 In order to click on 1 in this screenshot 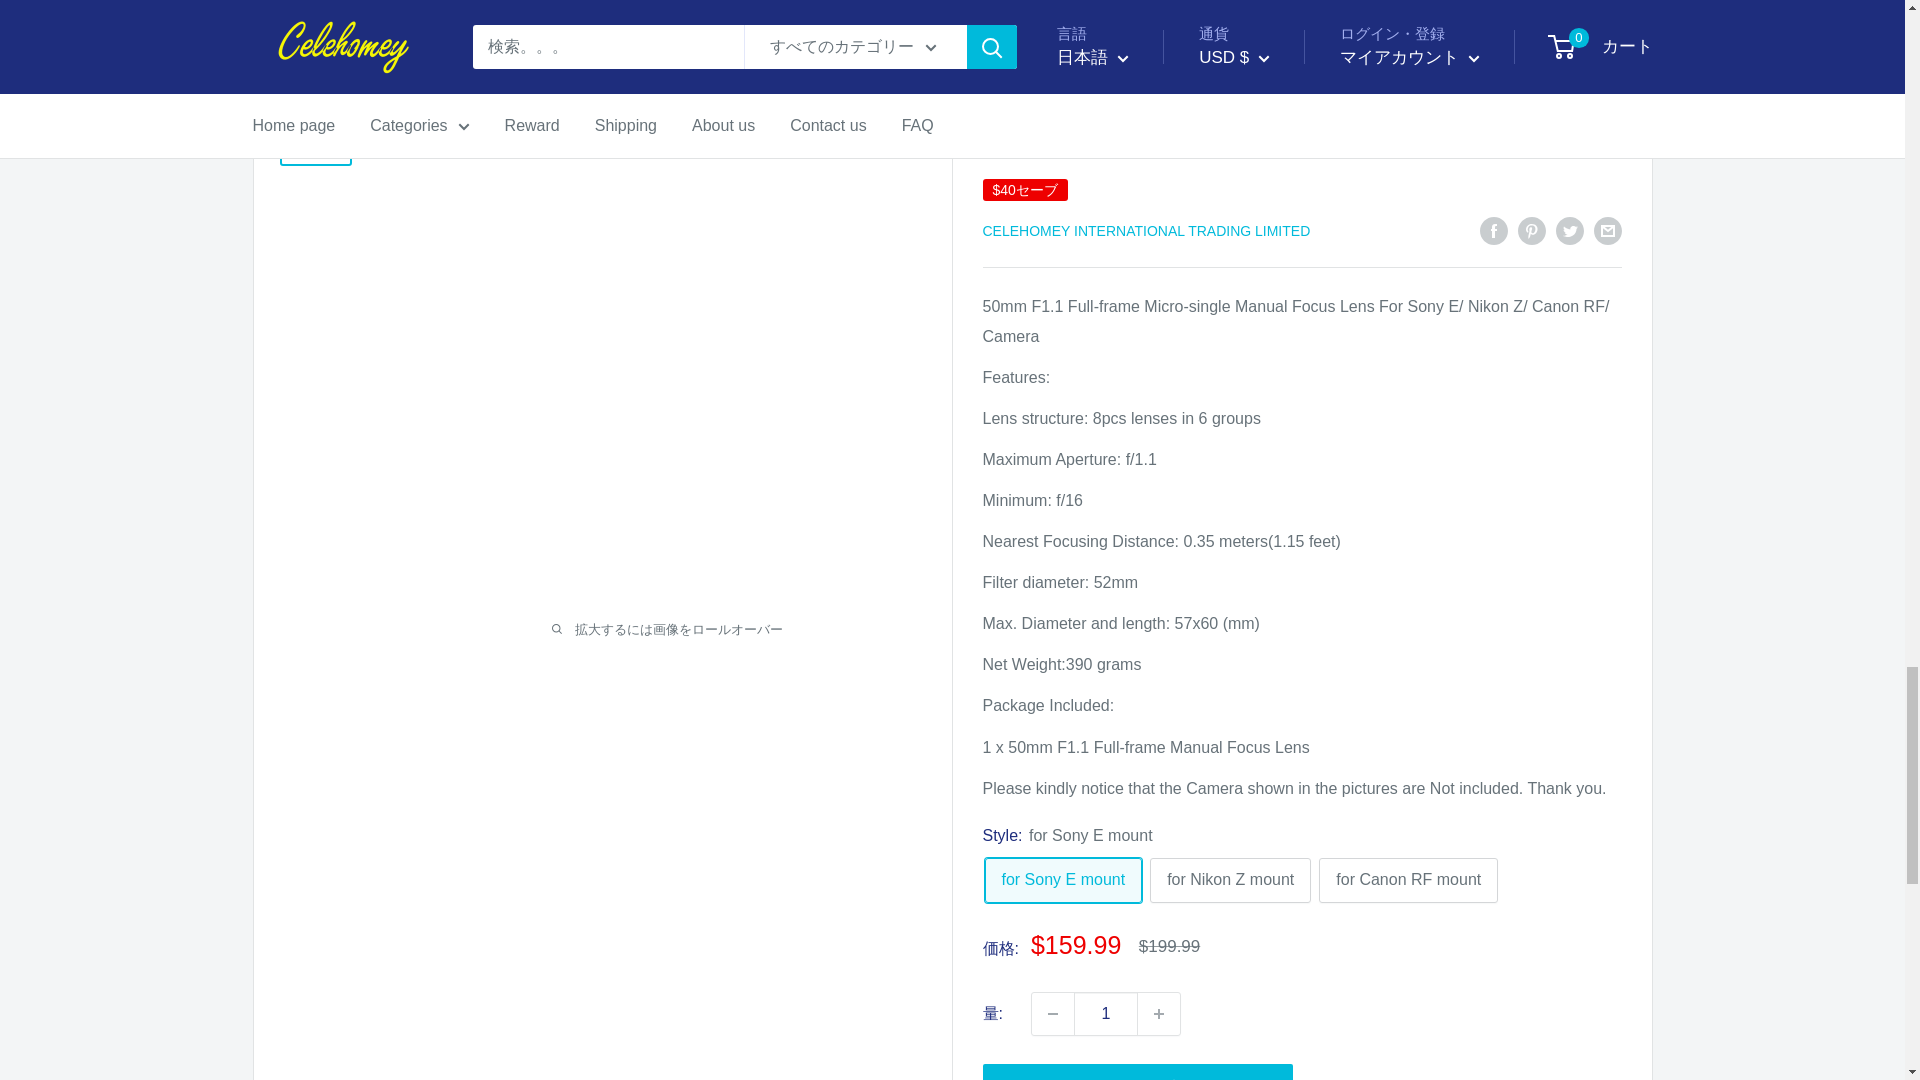, I will do `click(1106, 1013)`.